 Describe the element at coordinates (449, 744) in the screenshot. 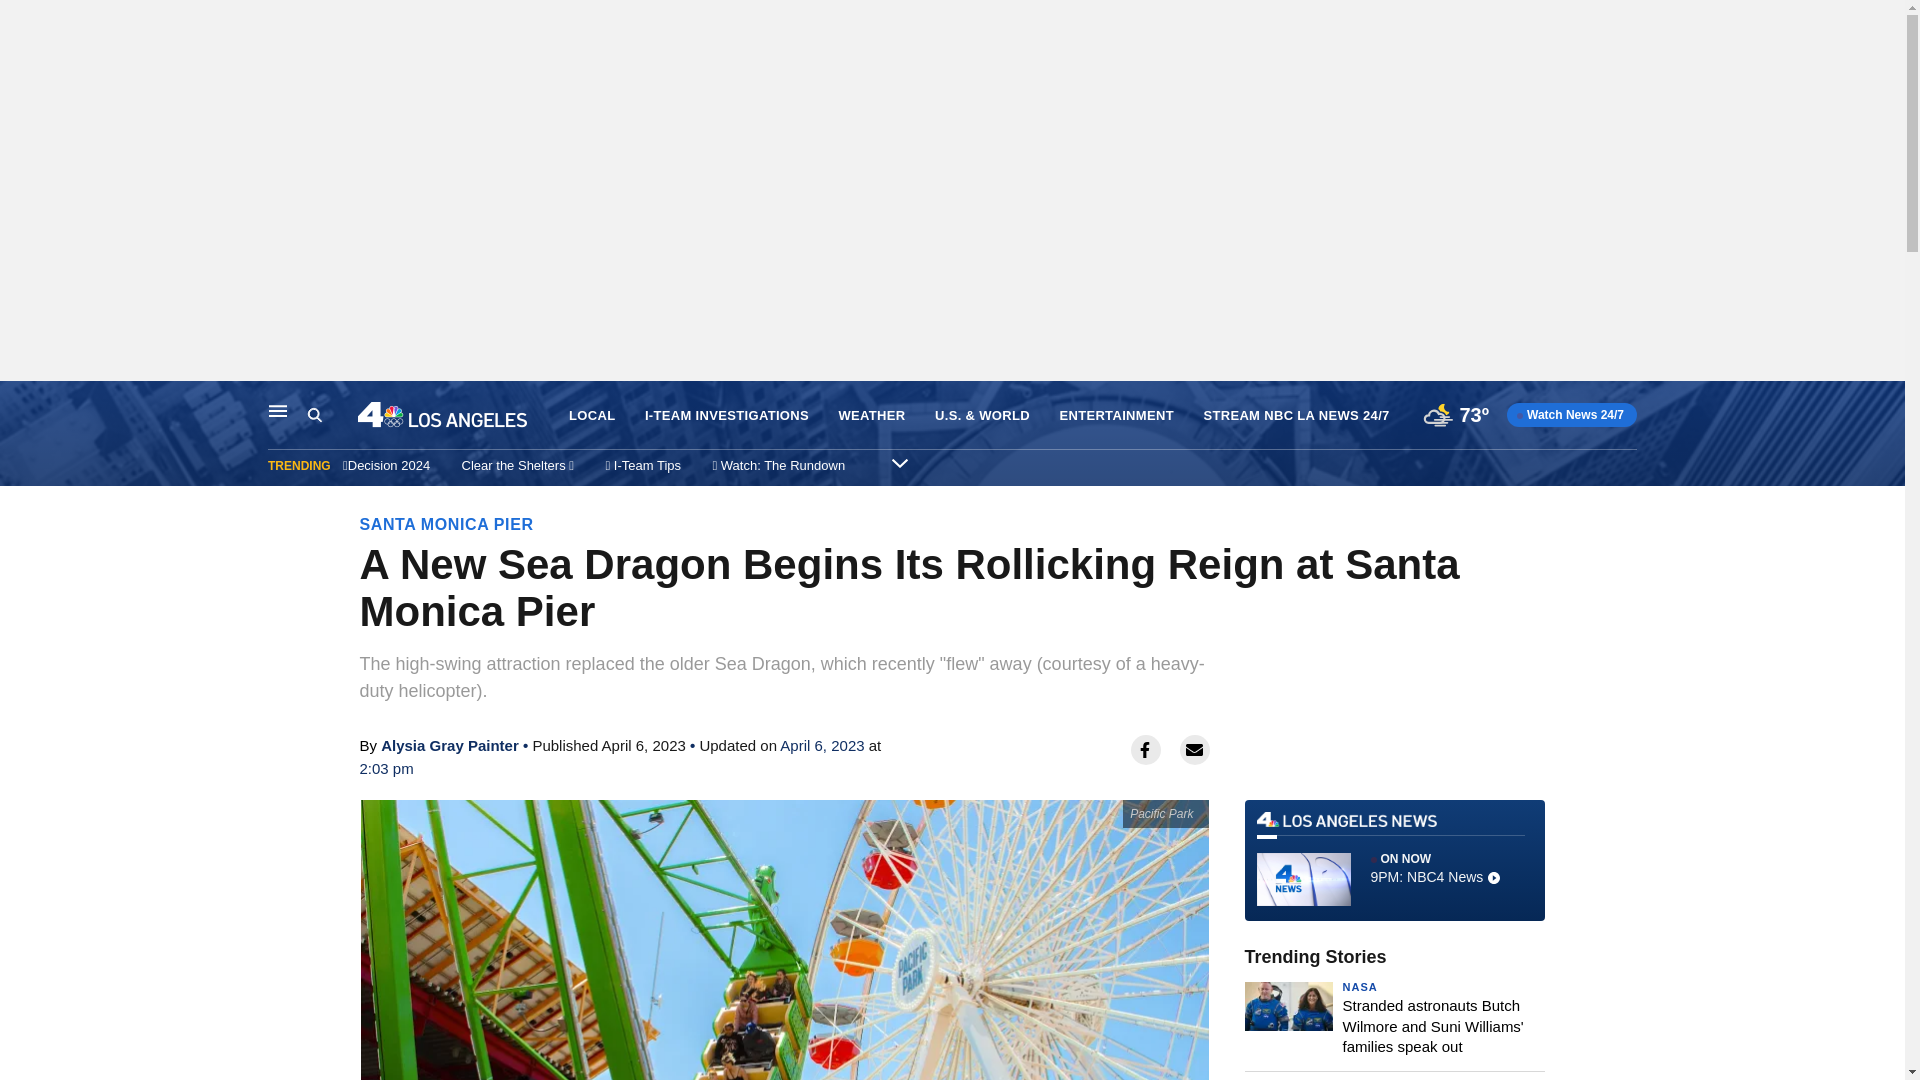

I see `Alysia Gray Painter` at that location.